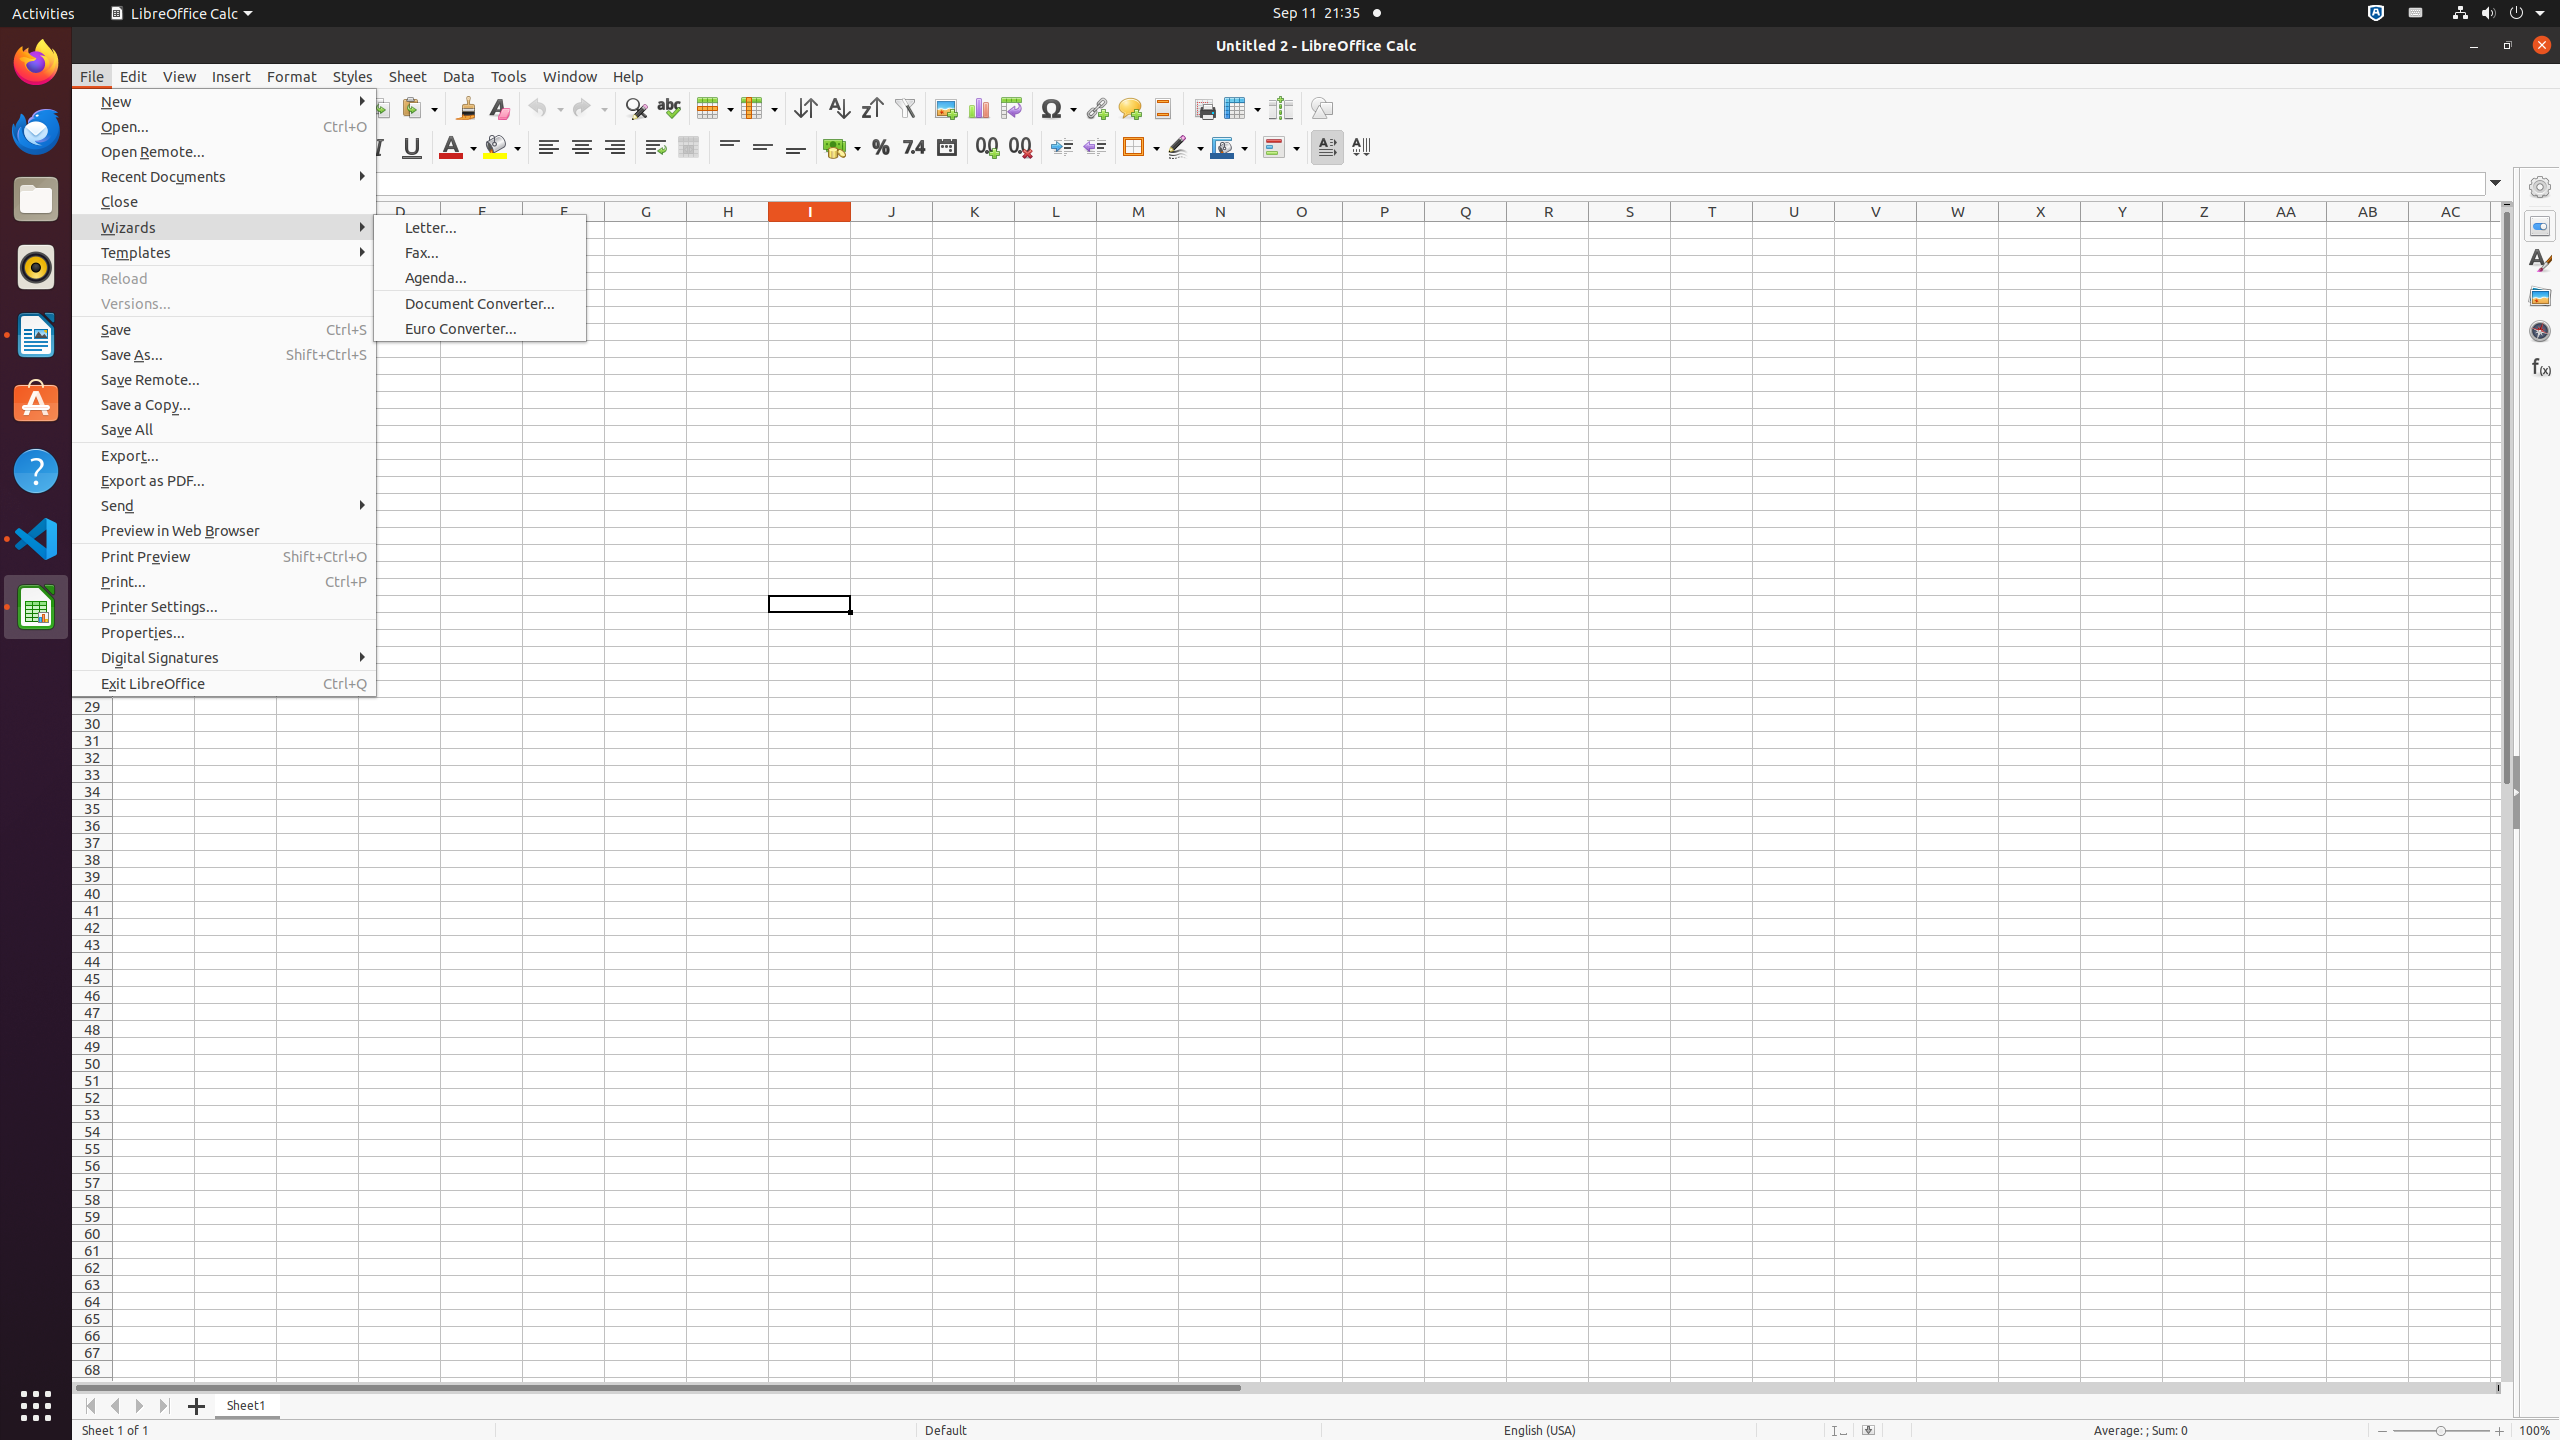 The image size is (2560, 1440). I want to click on N1, so click(1220, 230).